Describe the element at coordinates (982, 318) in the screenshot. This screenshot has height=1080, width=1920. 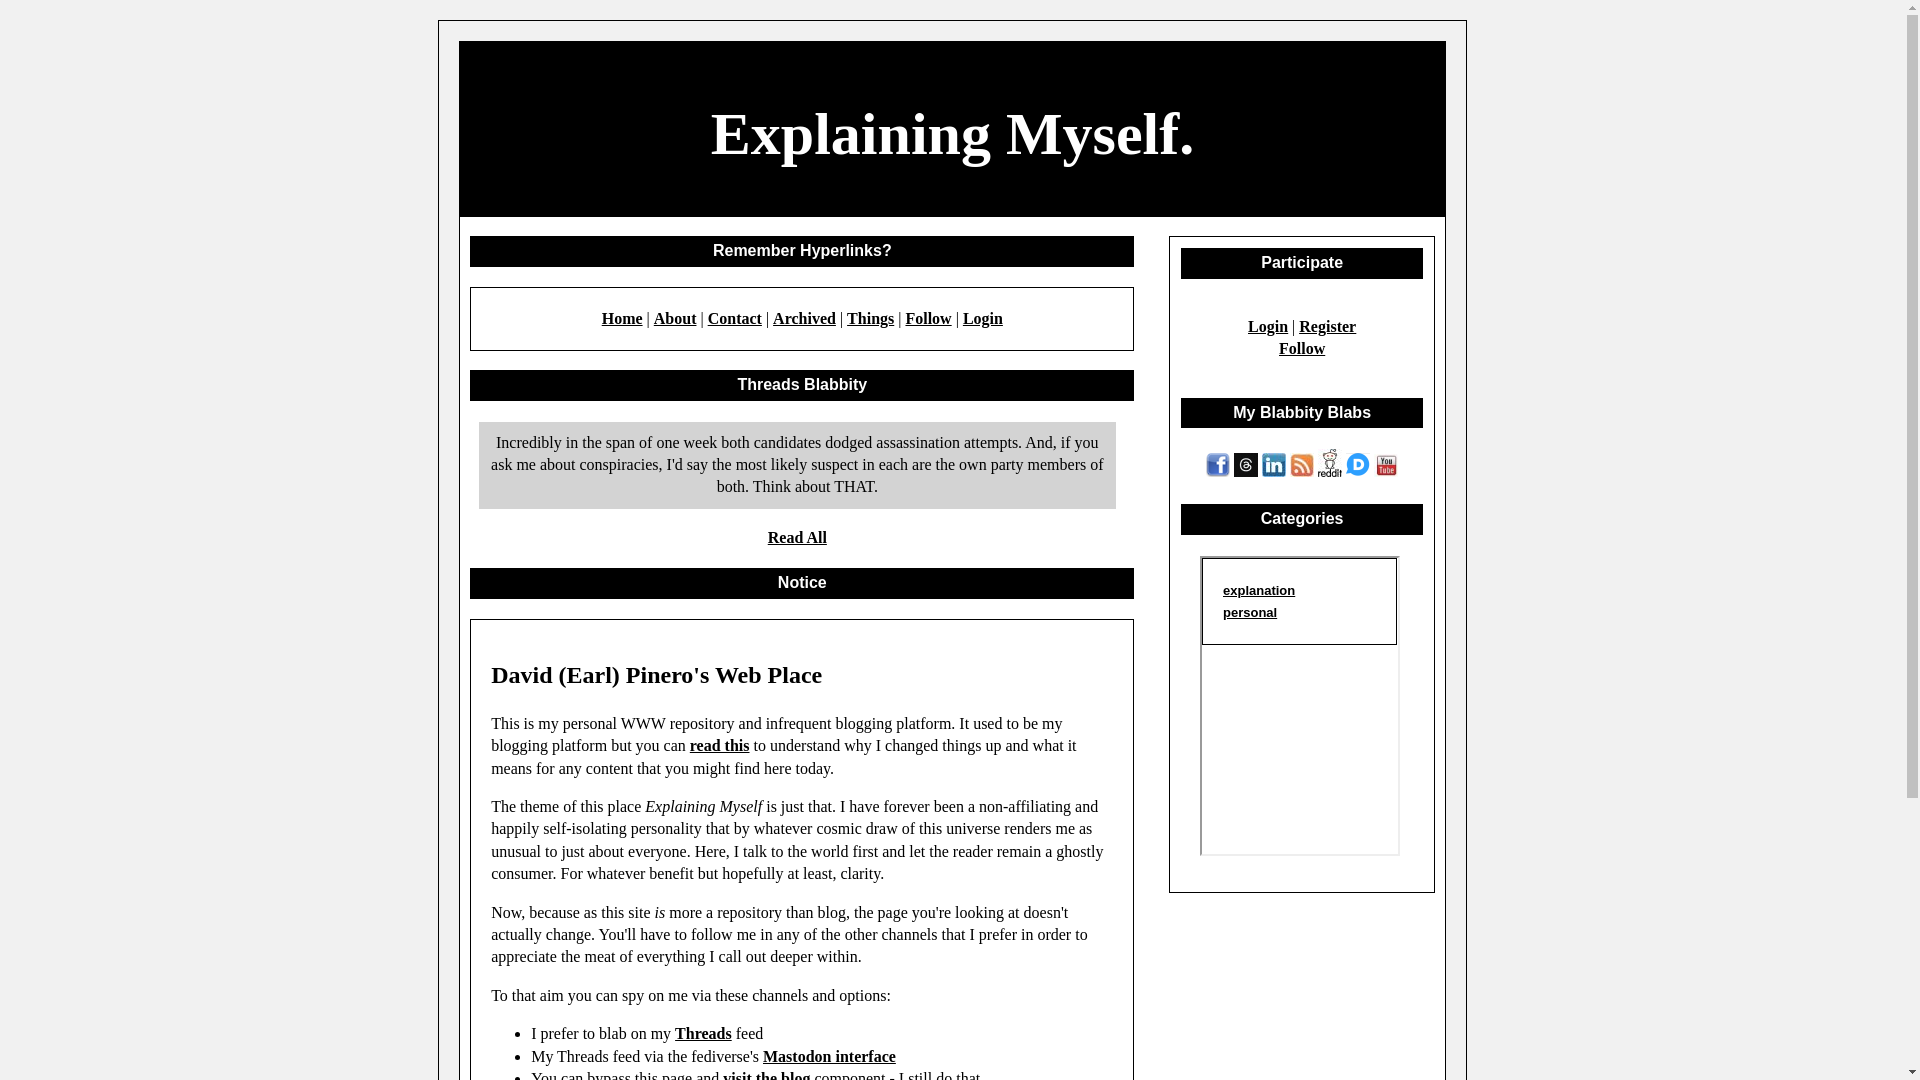
I see `Login` at that location.